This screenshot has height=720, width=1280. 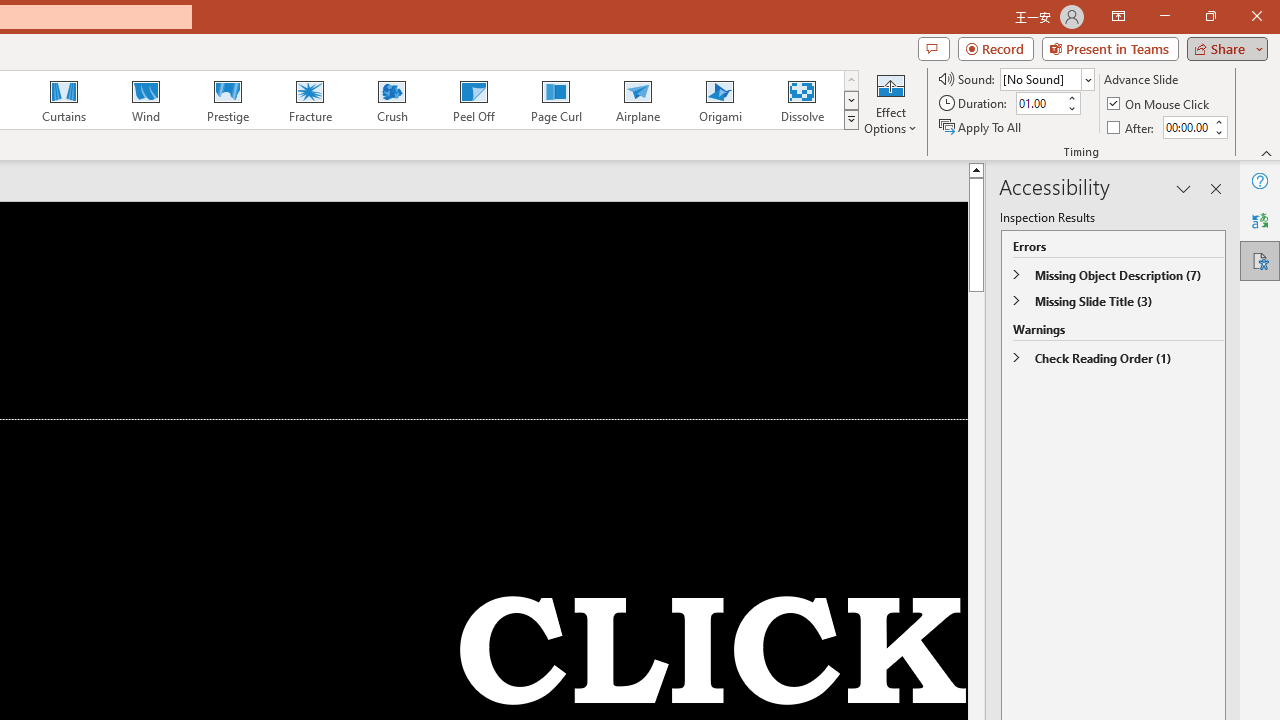 I want to click on Curtains, so click(x=64, y=100).